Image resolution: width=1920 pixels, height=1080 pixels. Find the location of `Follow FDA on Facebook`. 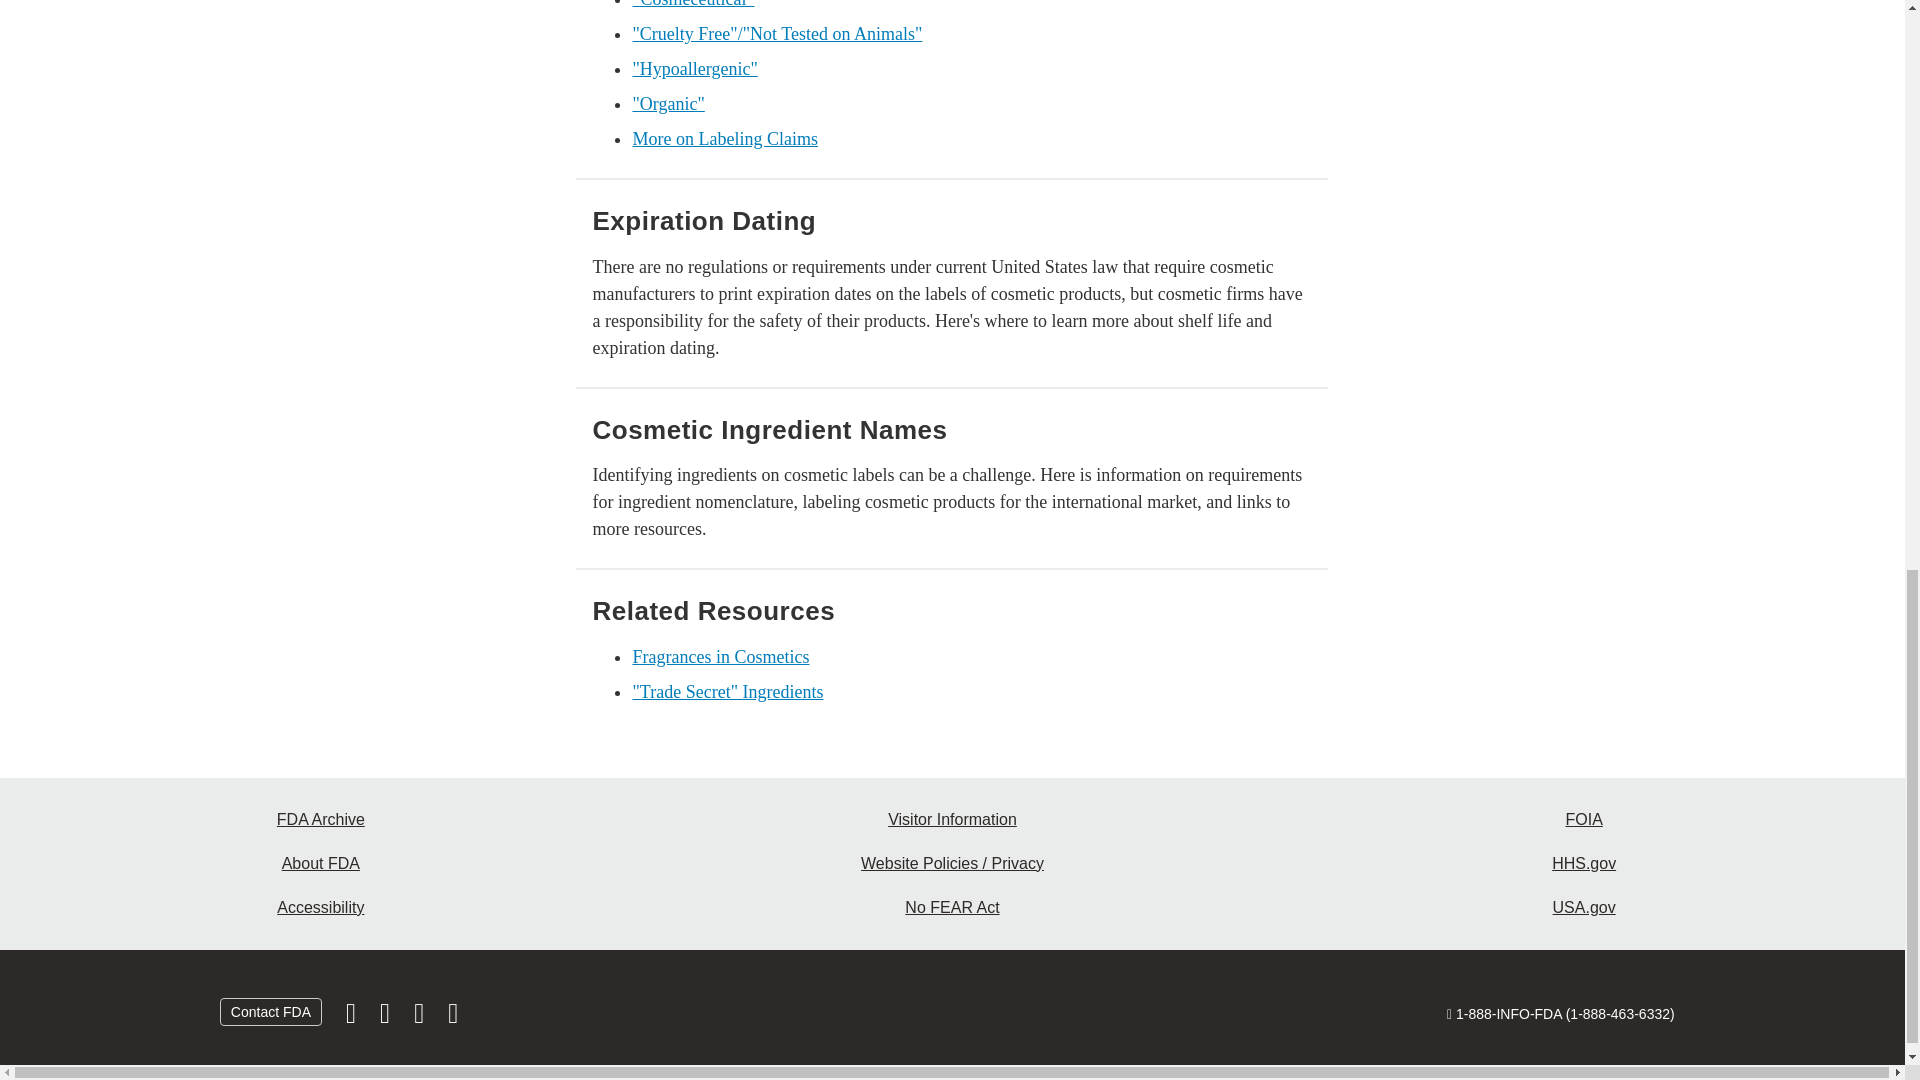

Follow FDA on Facebook is located at coordinates (353, 1018).